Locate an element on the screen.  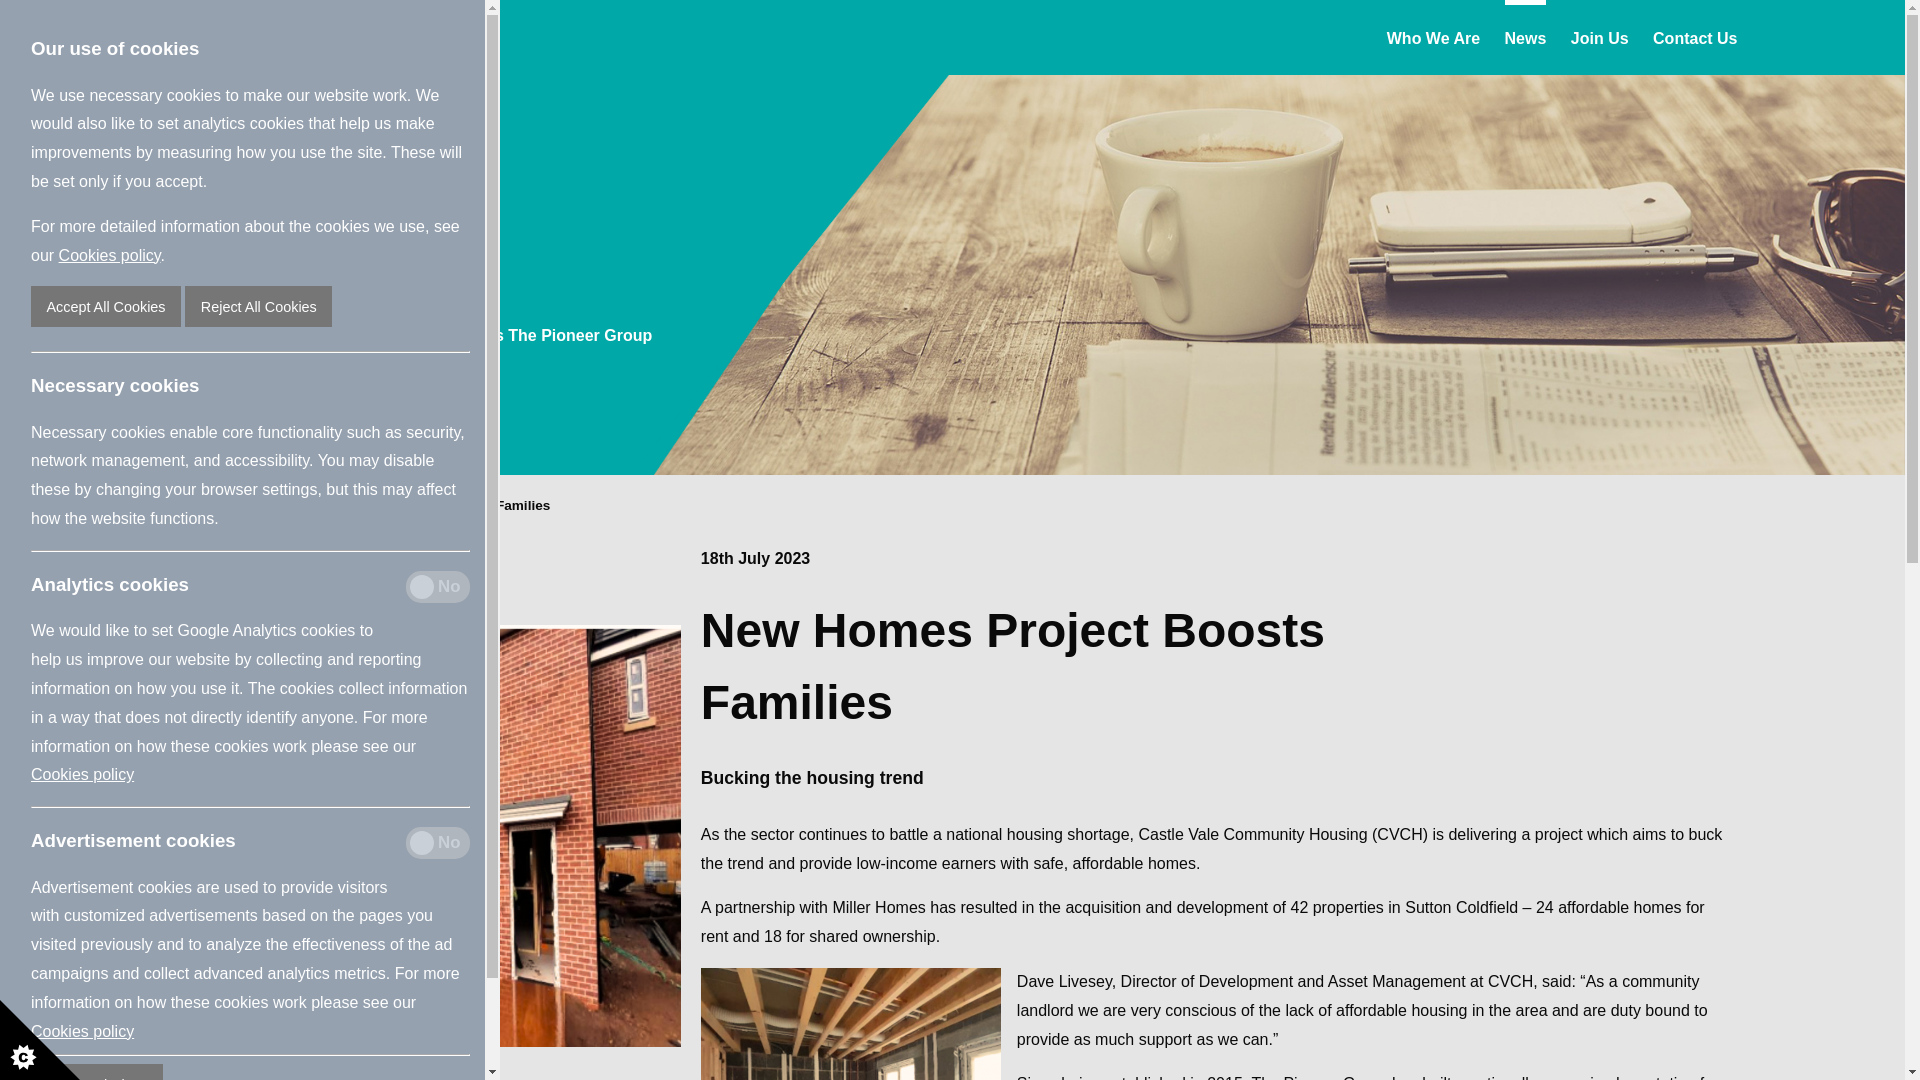
News is located at coordinates (268, 507).